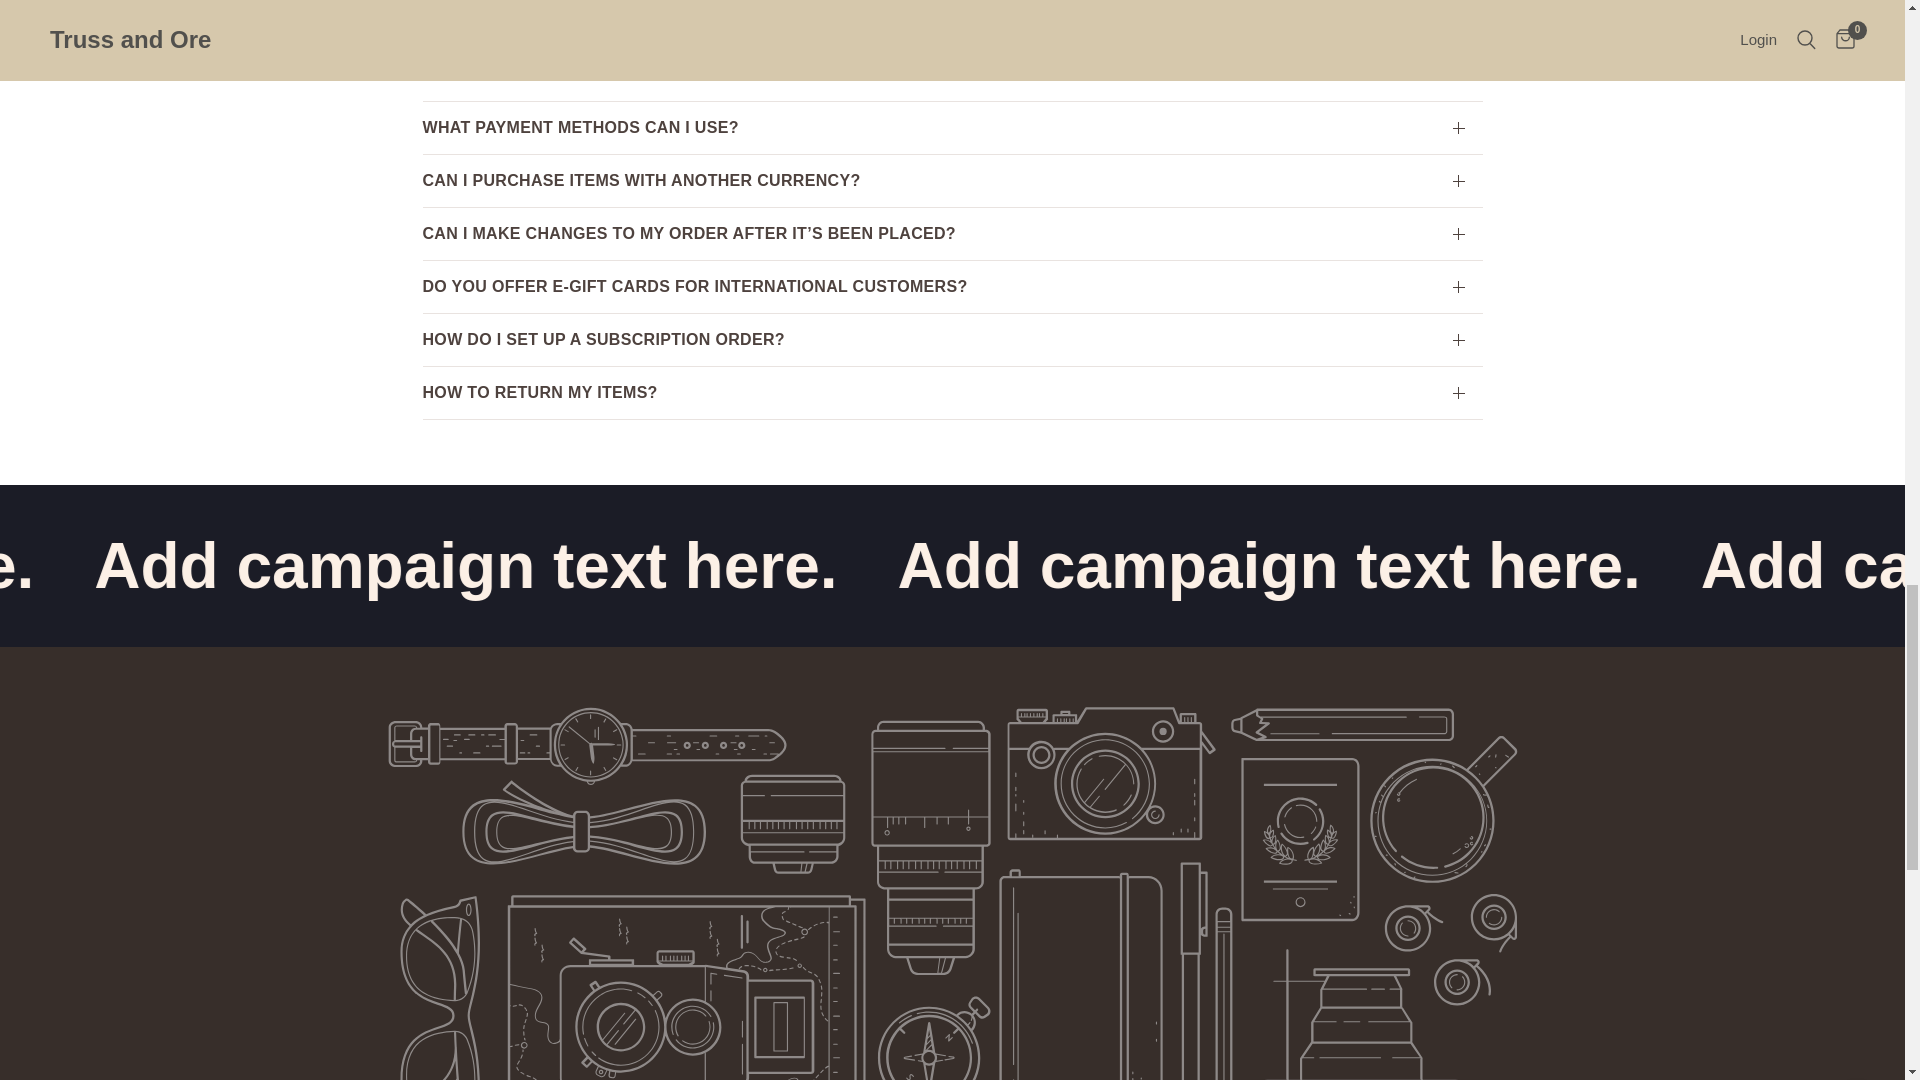  What do you see at coordinates (248, 566) in the screenshot?
I see `Add campaign text here.` at bounding box center [248, 566].